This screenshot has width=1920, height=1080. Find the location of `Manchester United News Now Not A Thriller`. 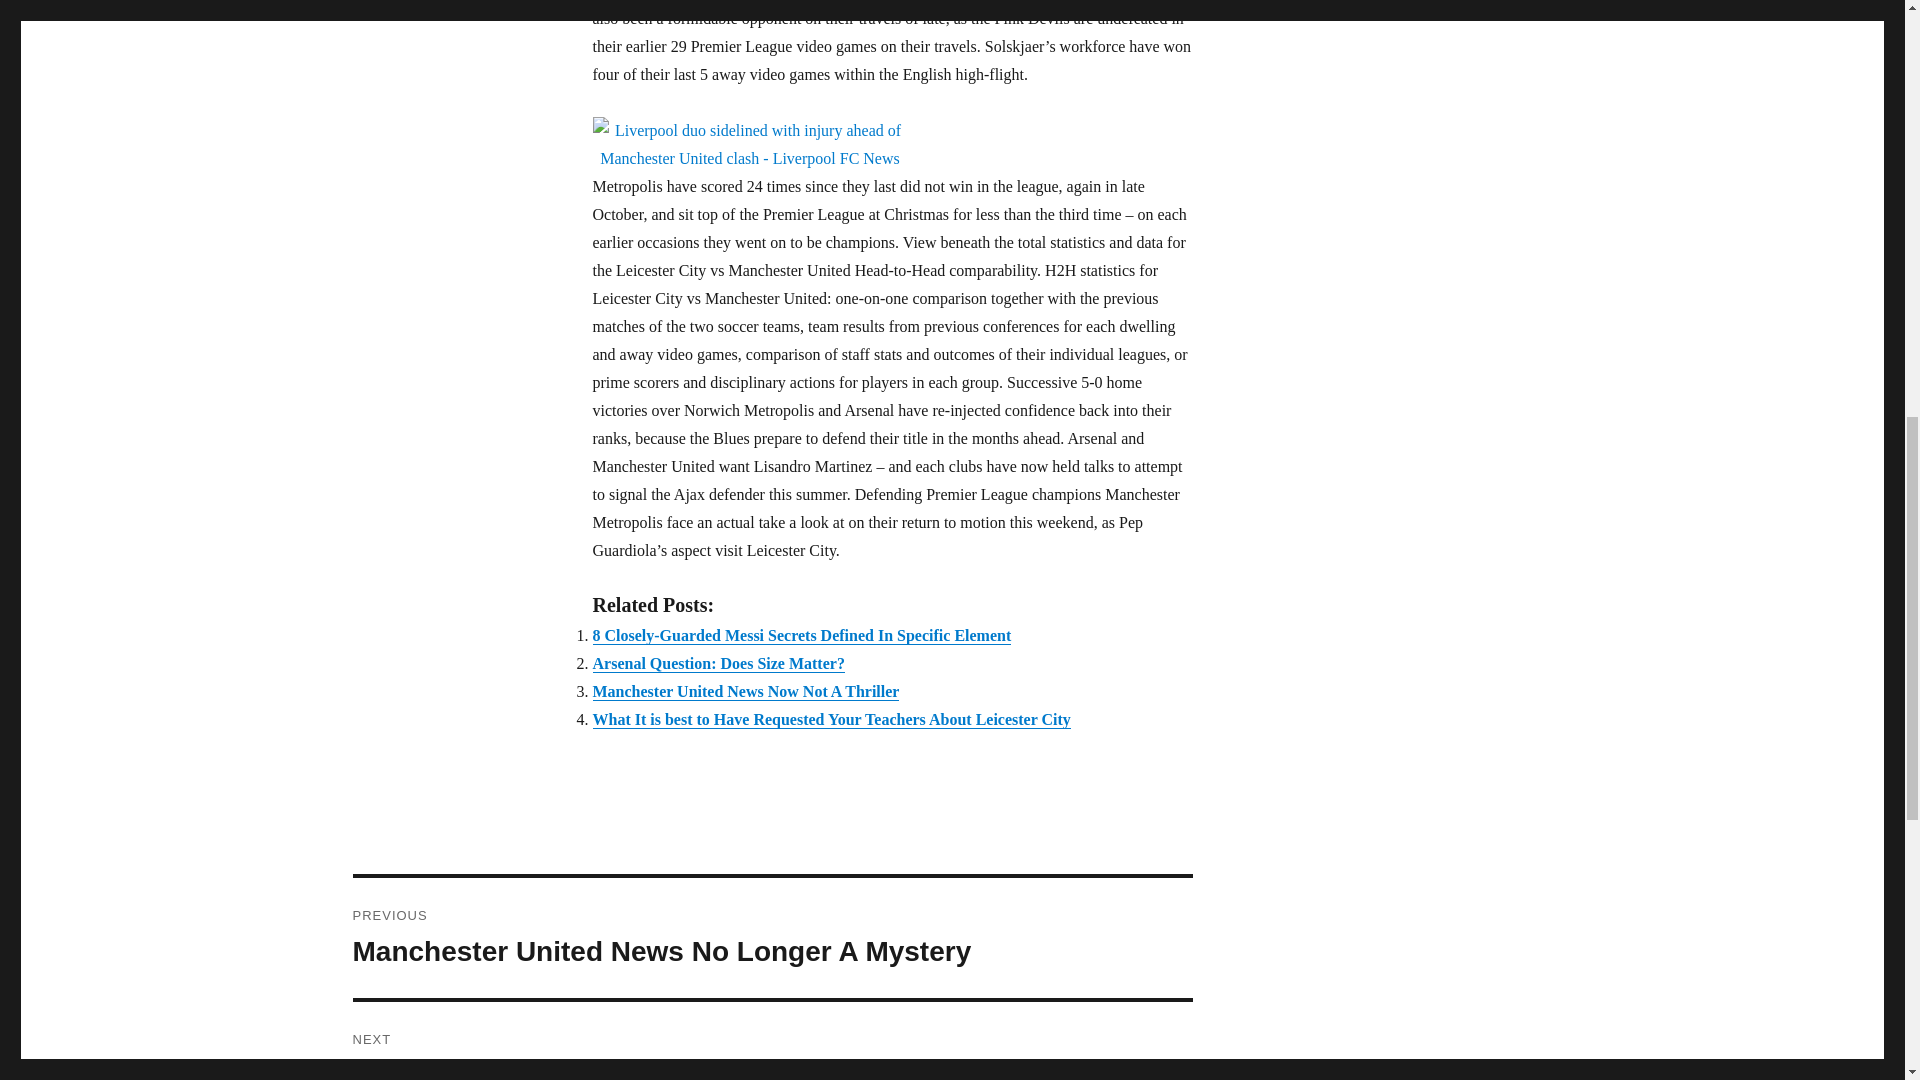

Manchester United News Now Not A Thriller is located at coordinates (801, 635).